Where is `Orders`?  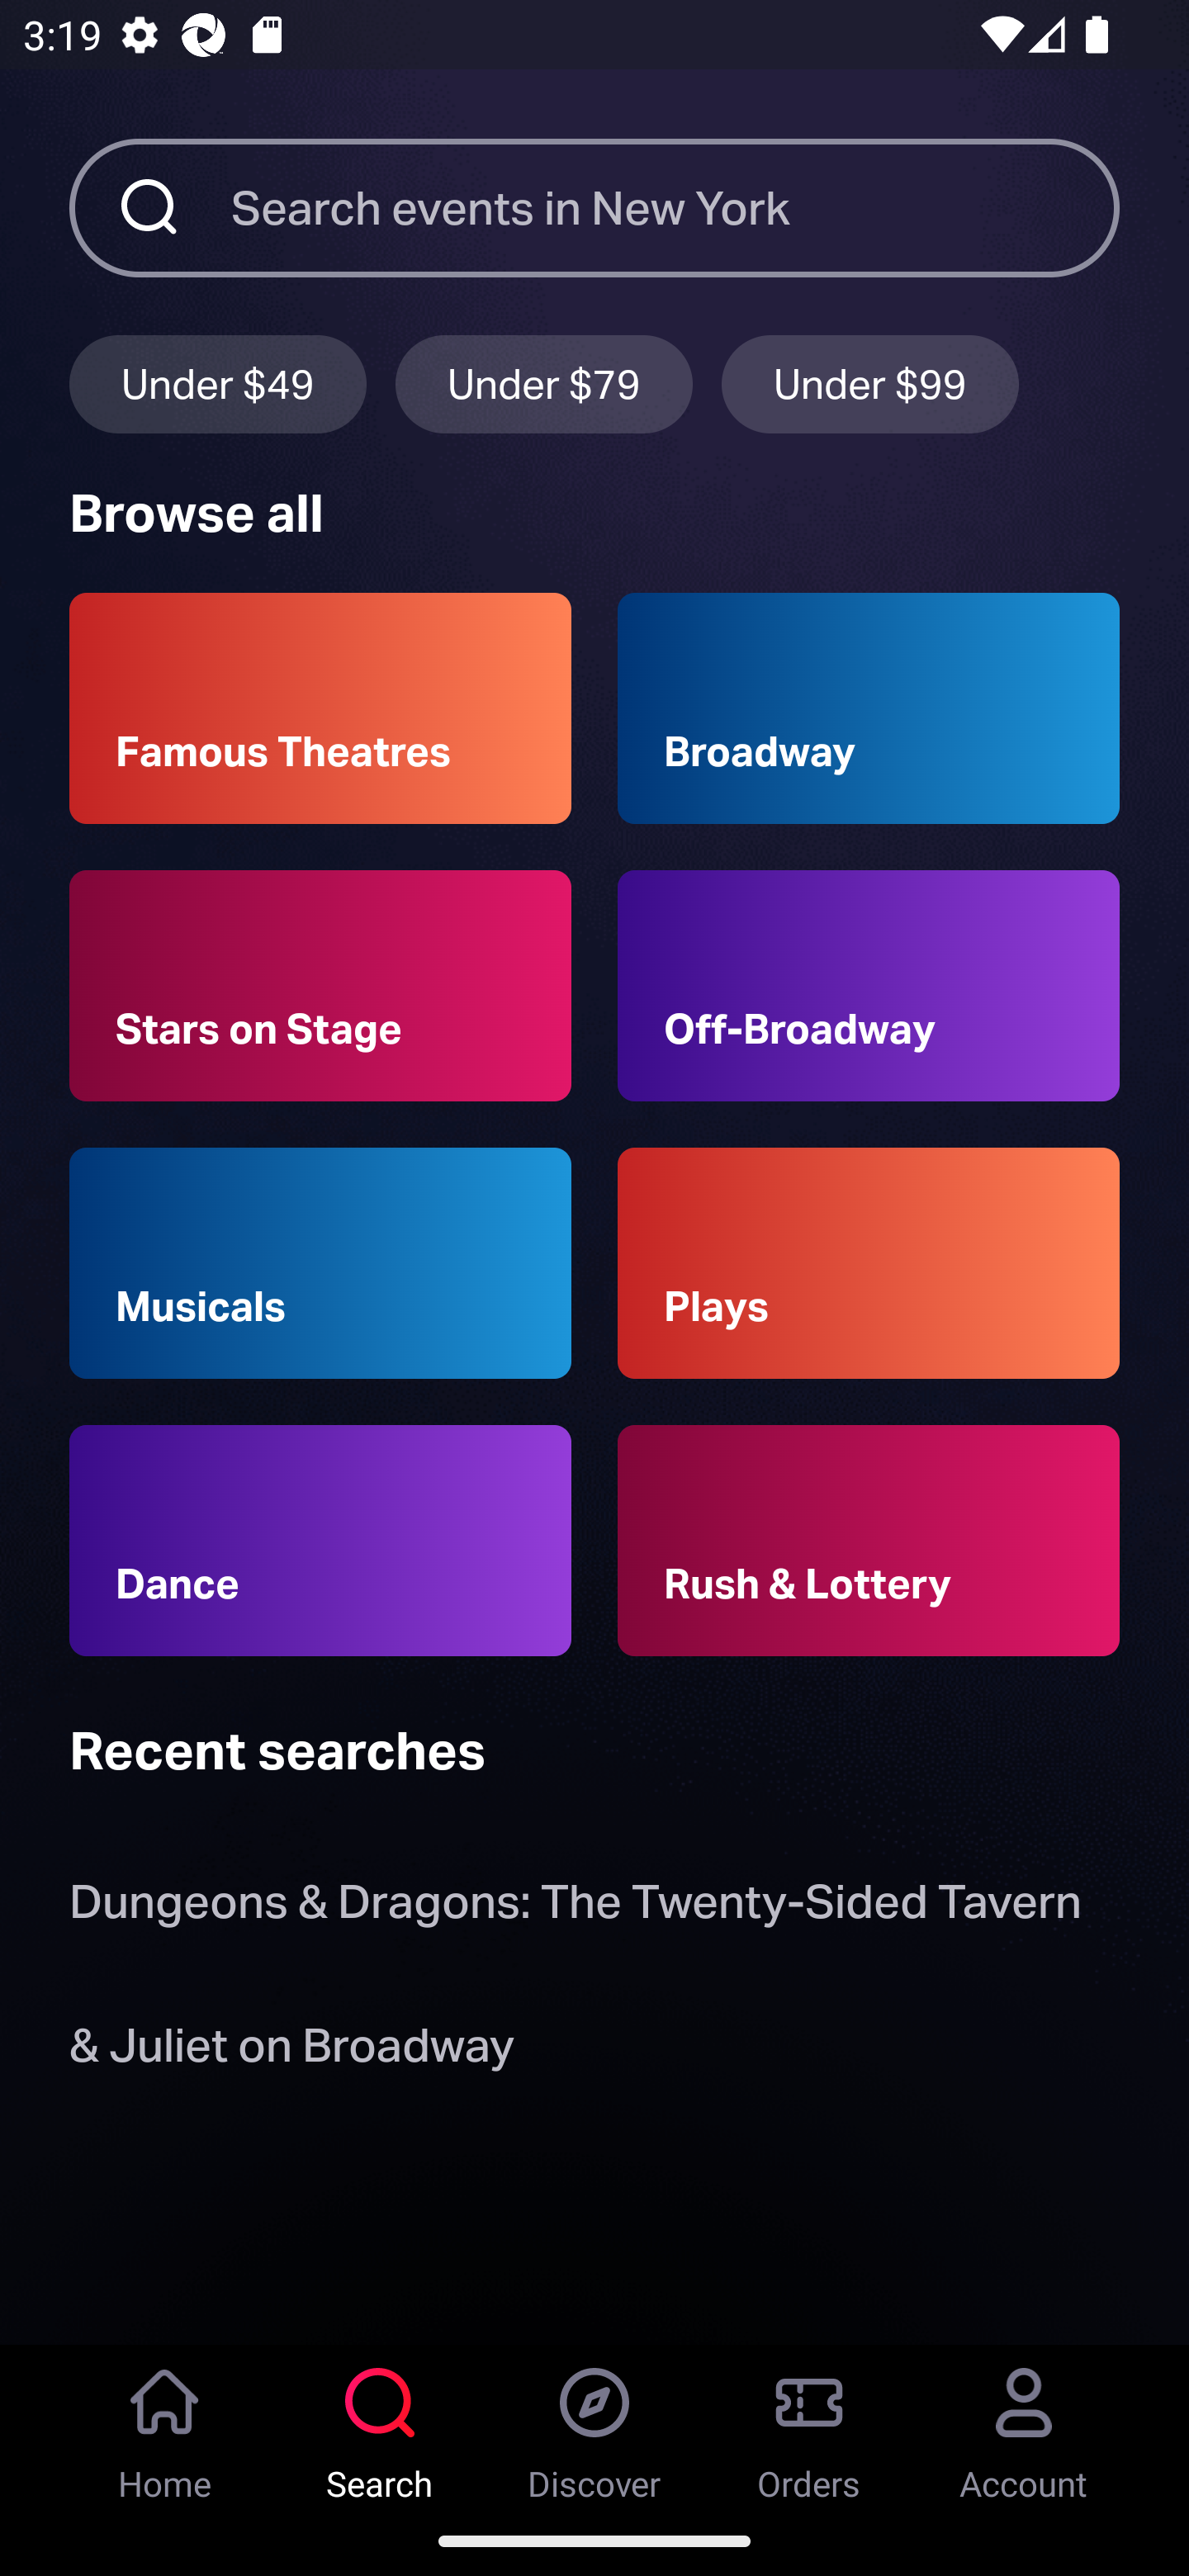 Orders is located at coordinates (809, 2425).